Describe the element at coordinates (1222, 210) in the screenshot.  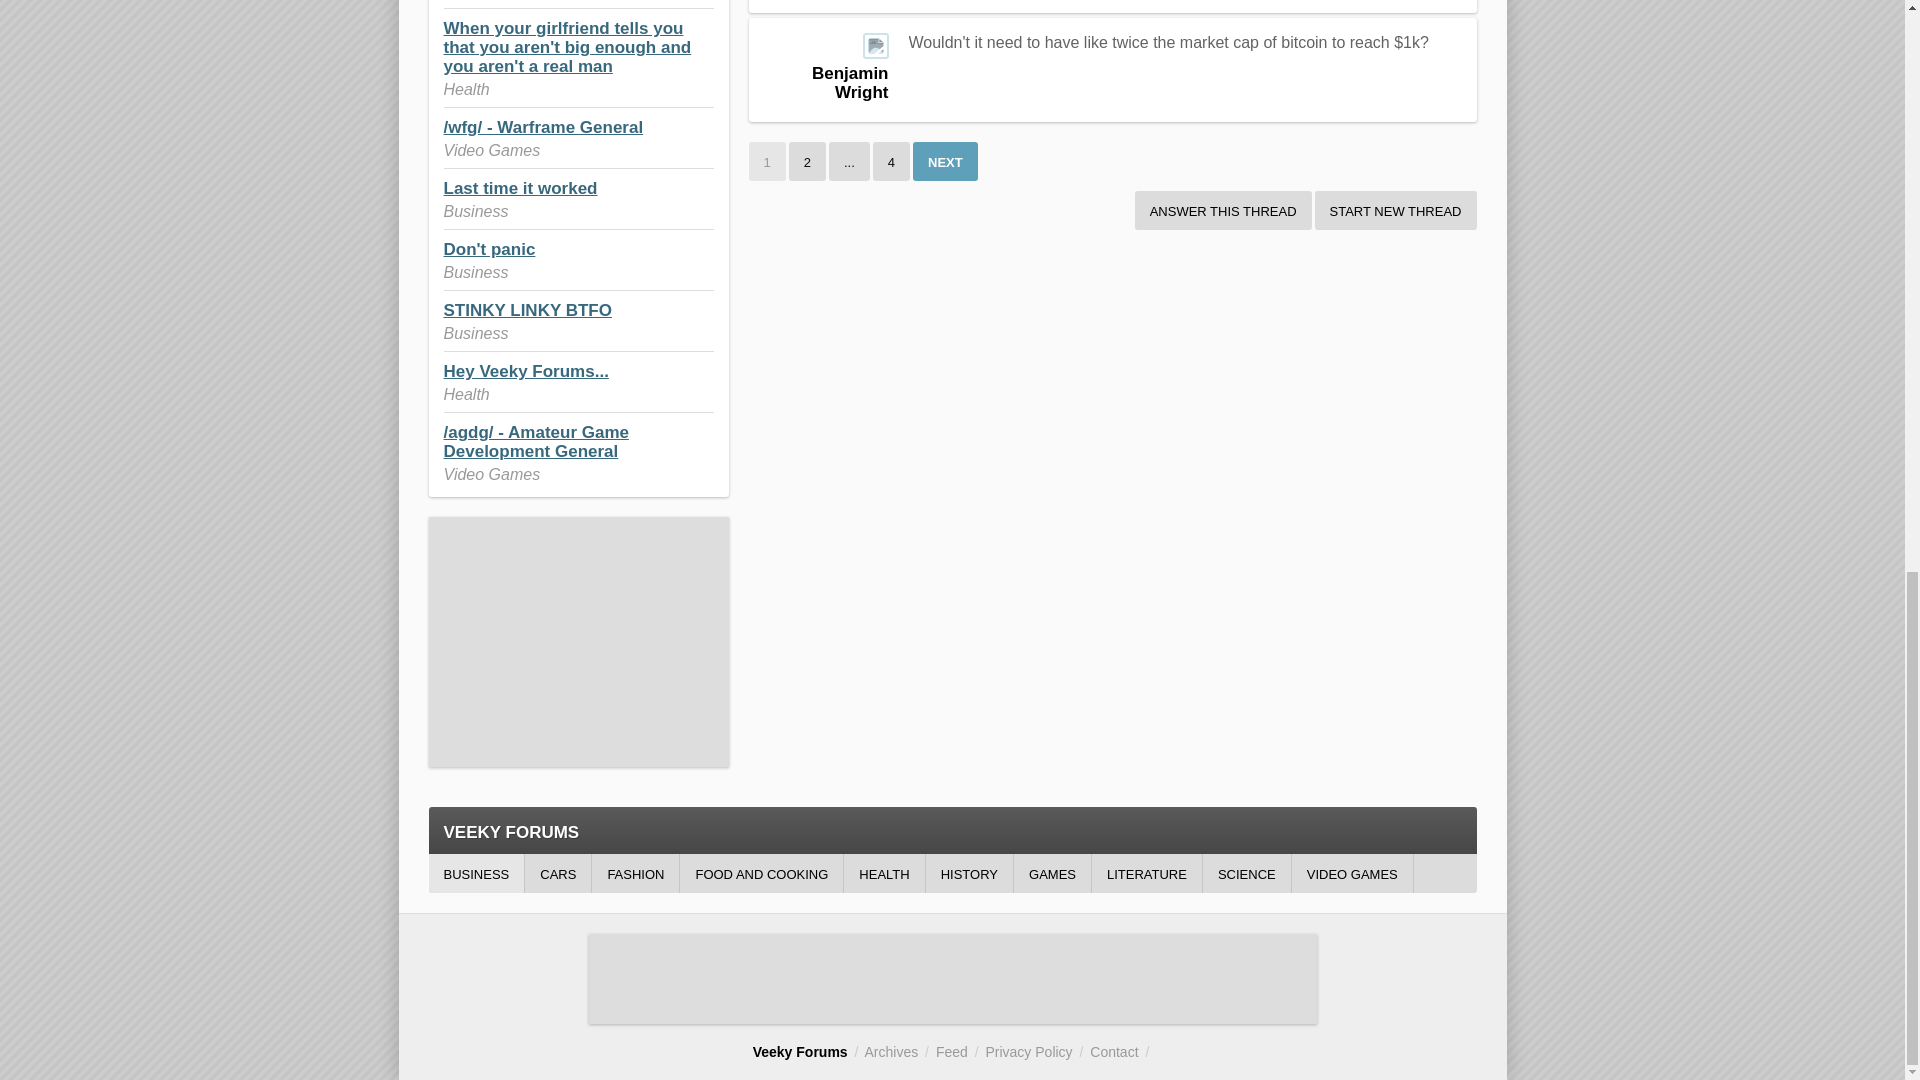
I see `ANSWER THIS THREAD` at that location.